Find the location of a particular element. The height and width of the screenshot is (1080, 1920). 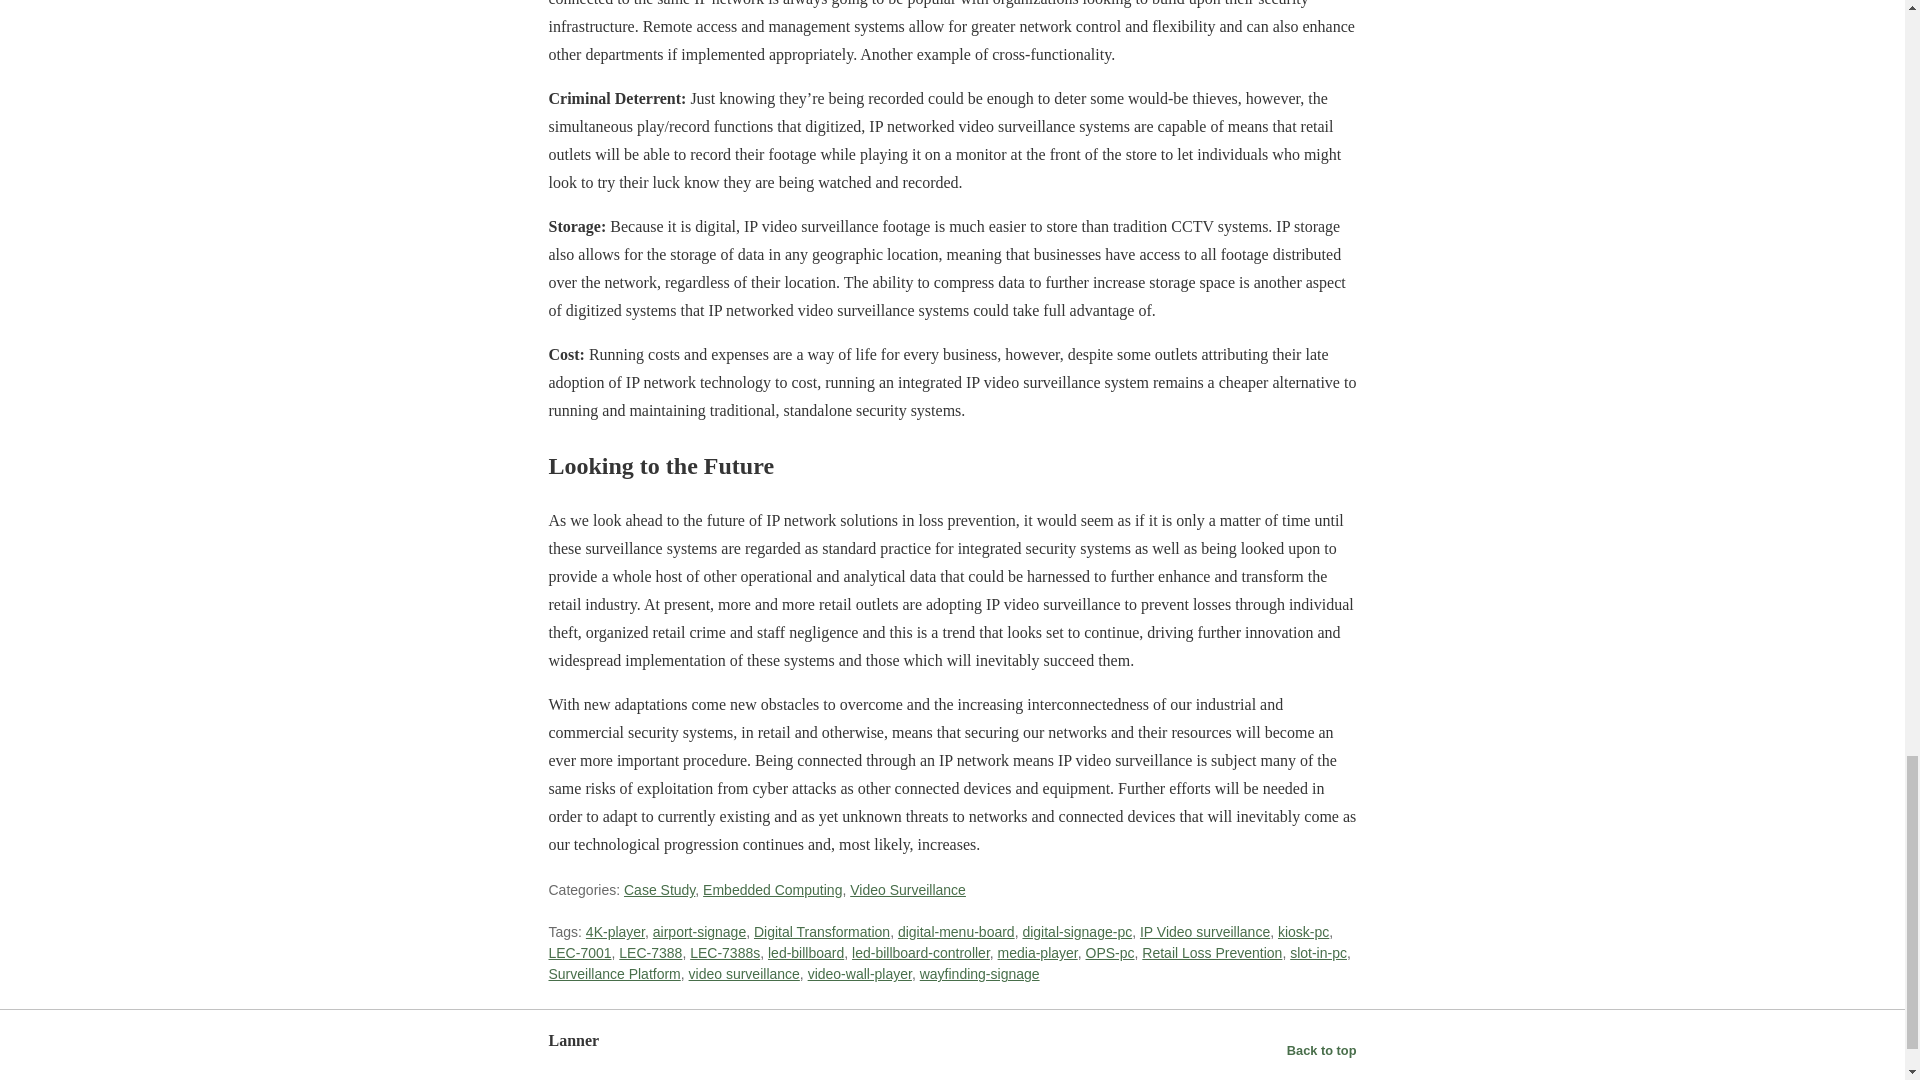

LEC-7001 is located at coordinates (578, 953).